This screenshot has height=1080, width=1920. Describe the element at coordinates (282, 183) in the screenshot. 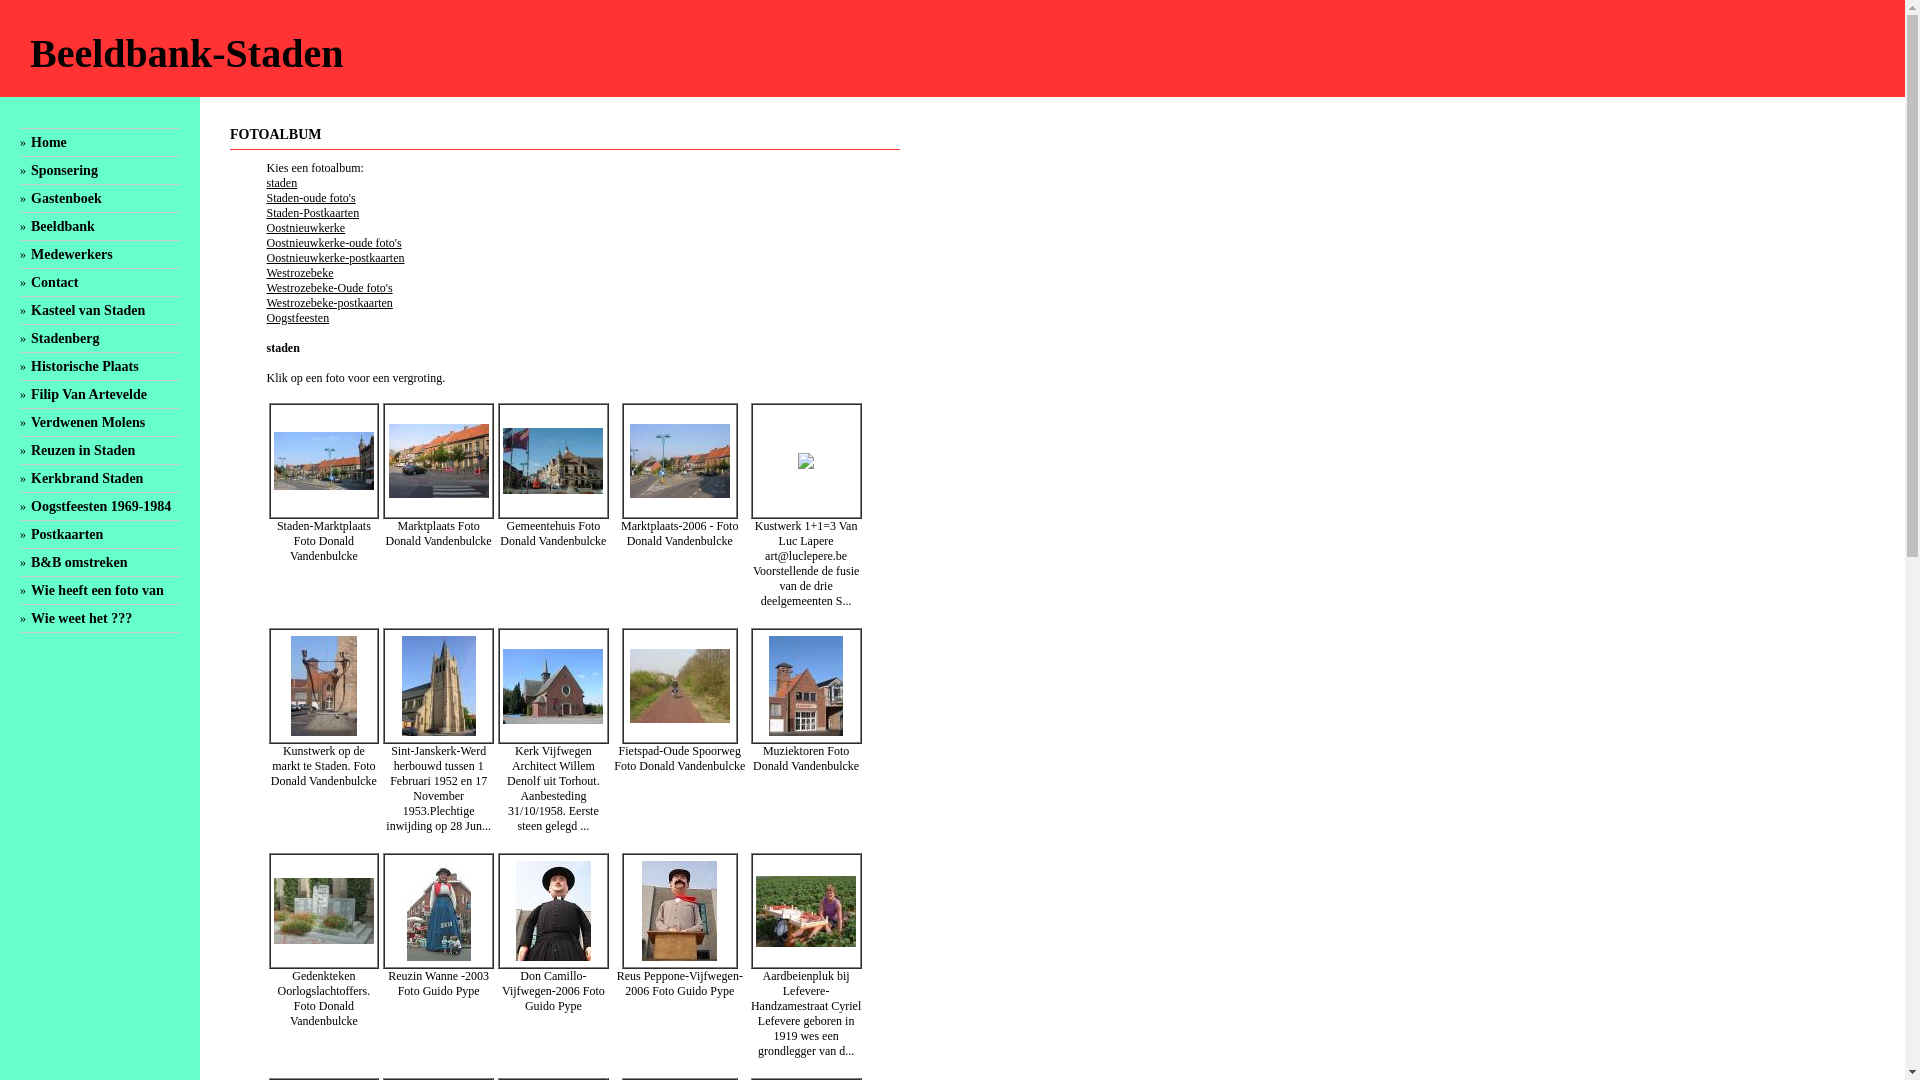

I see `staden` at that location.